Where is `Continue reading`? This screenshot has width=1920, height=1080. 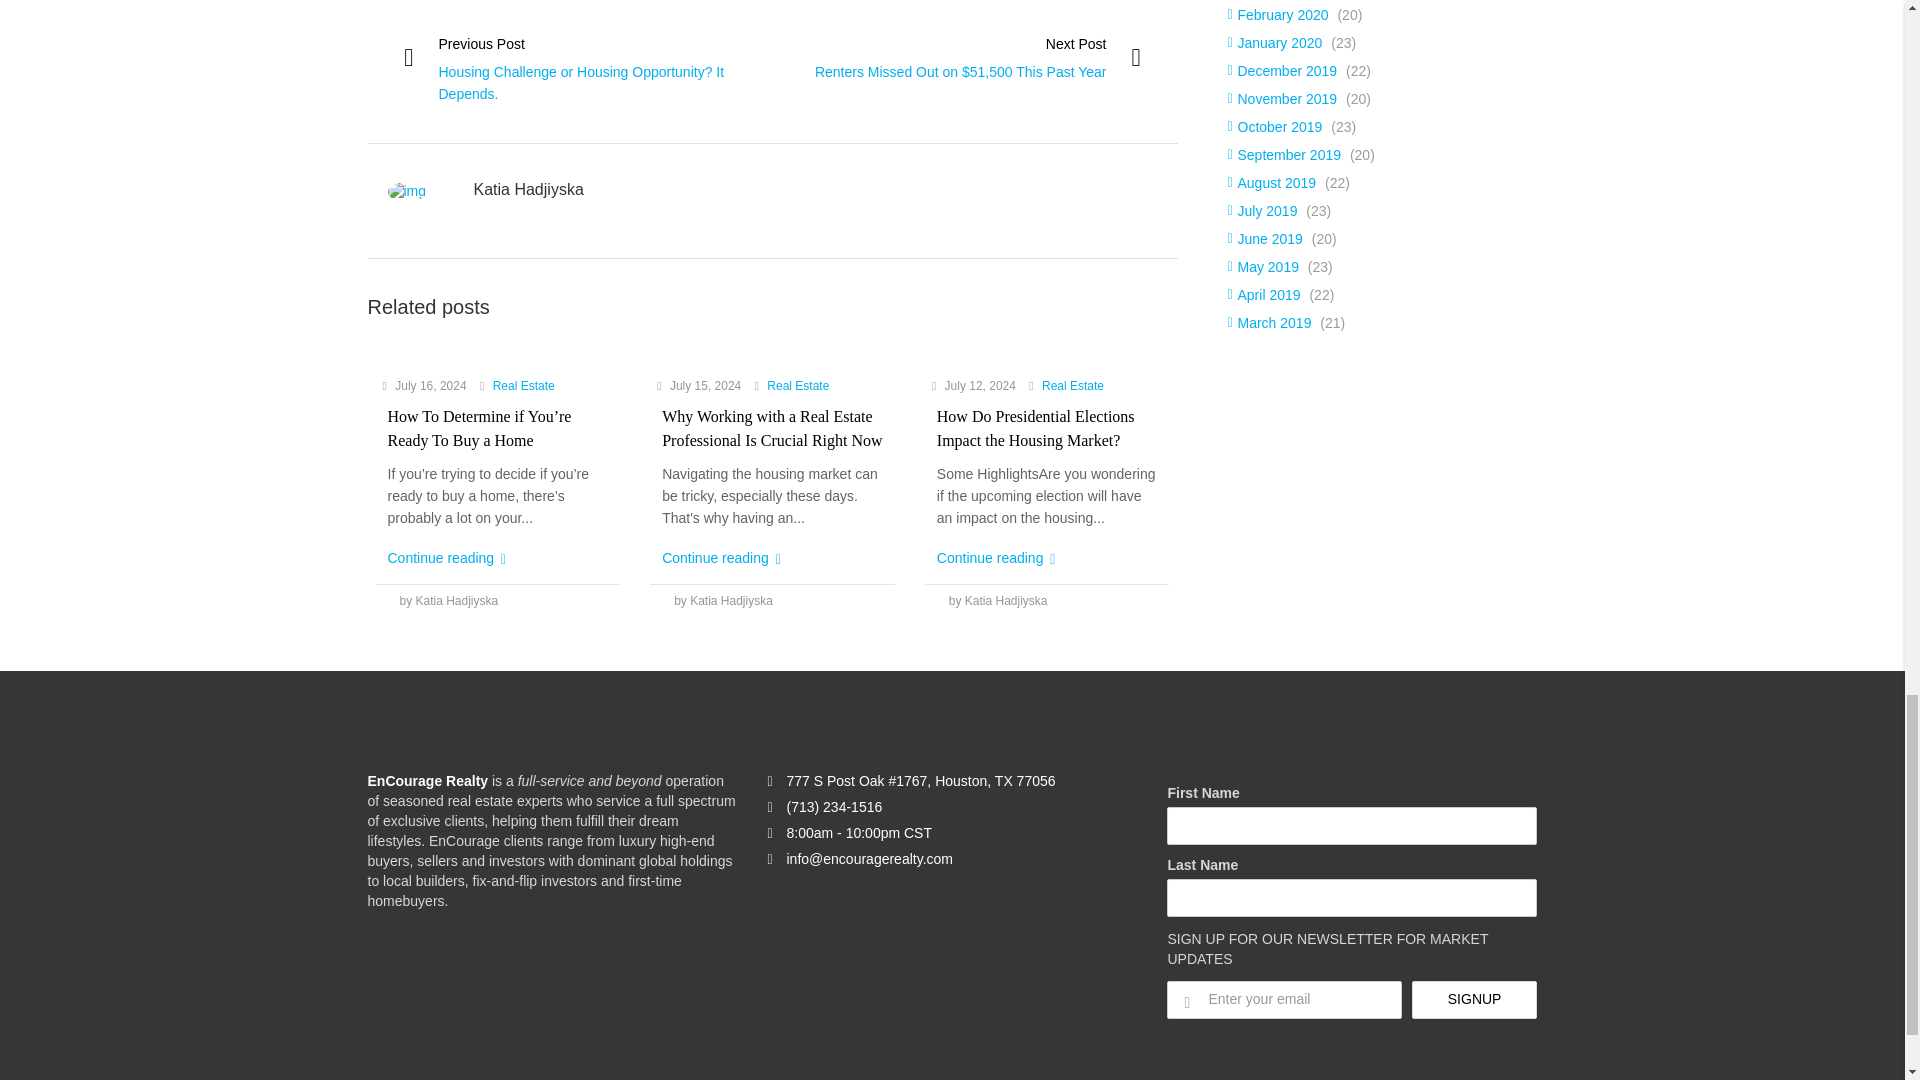 Continue reading is located at coordinates (446, 557).